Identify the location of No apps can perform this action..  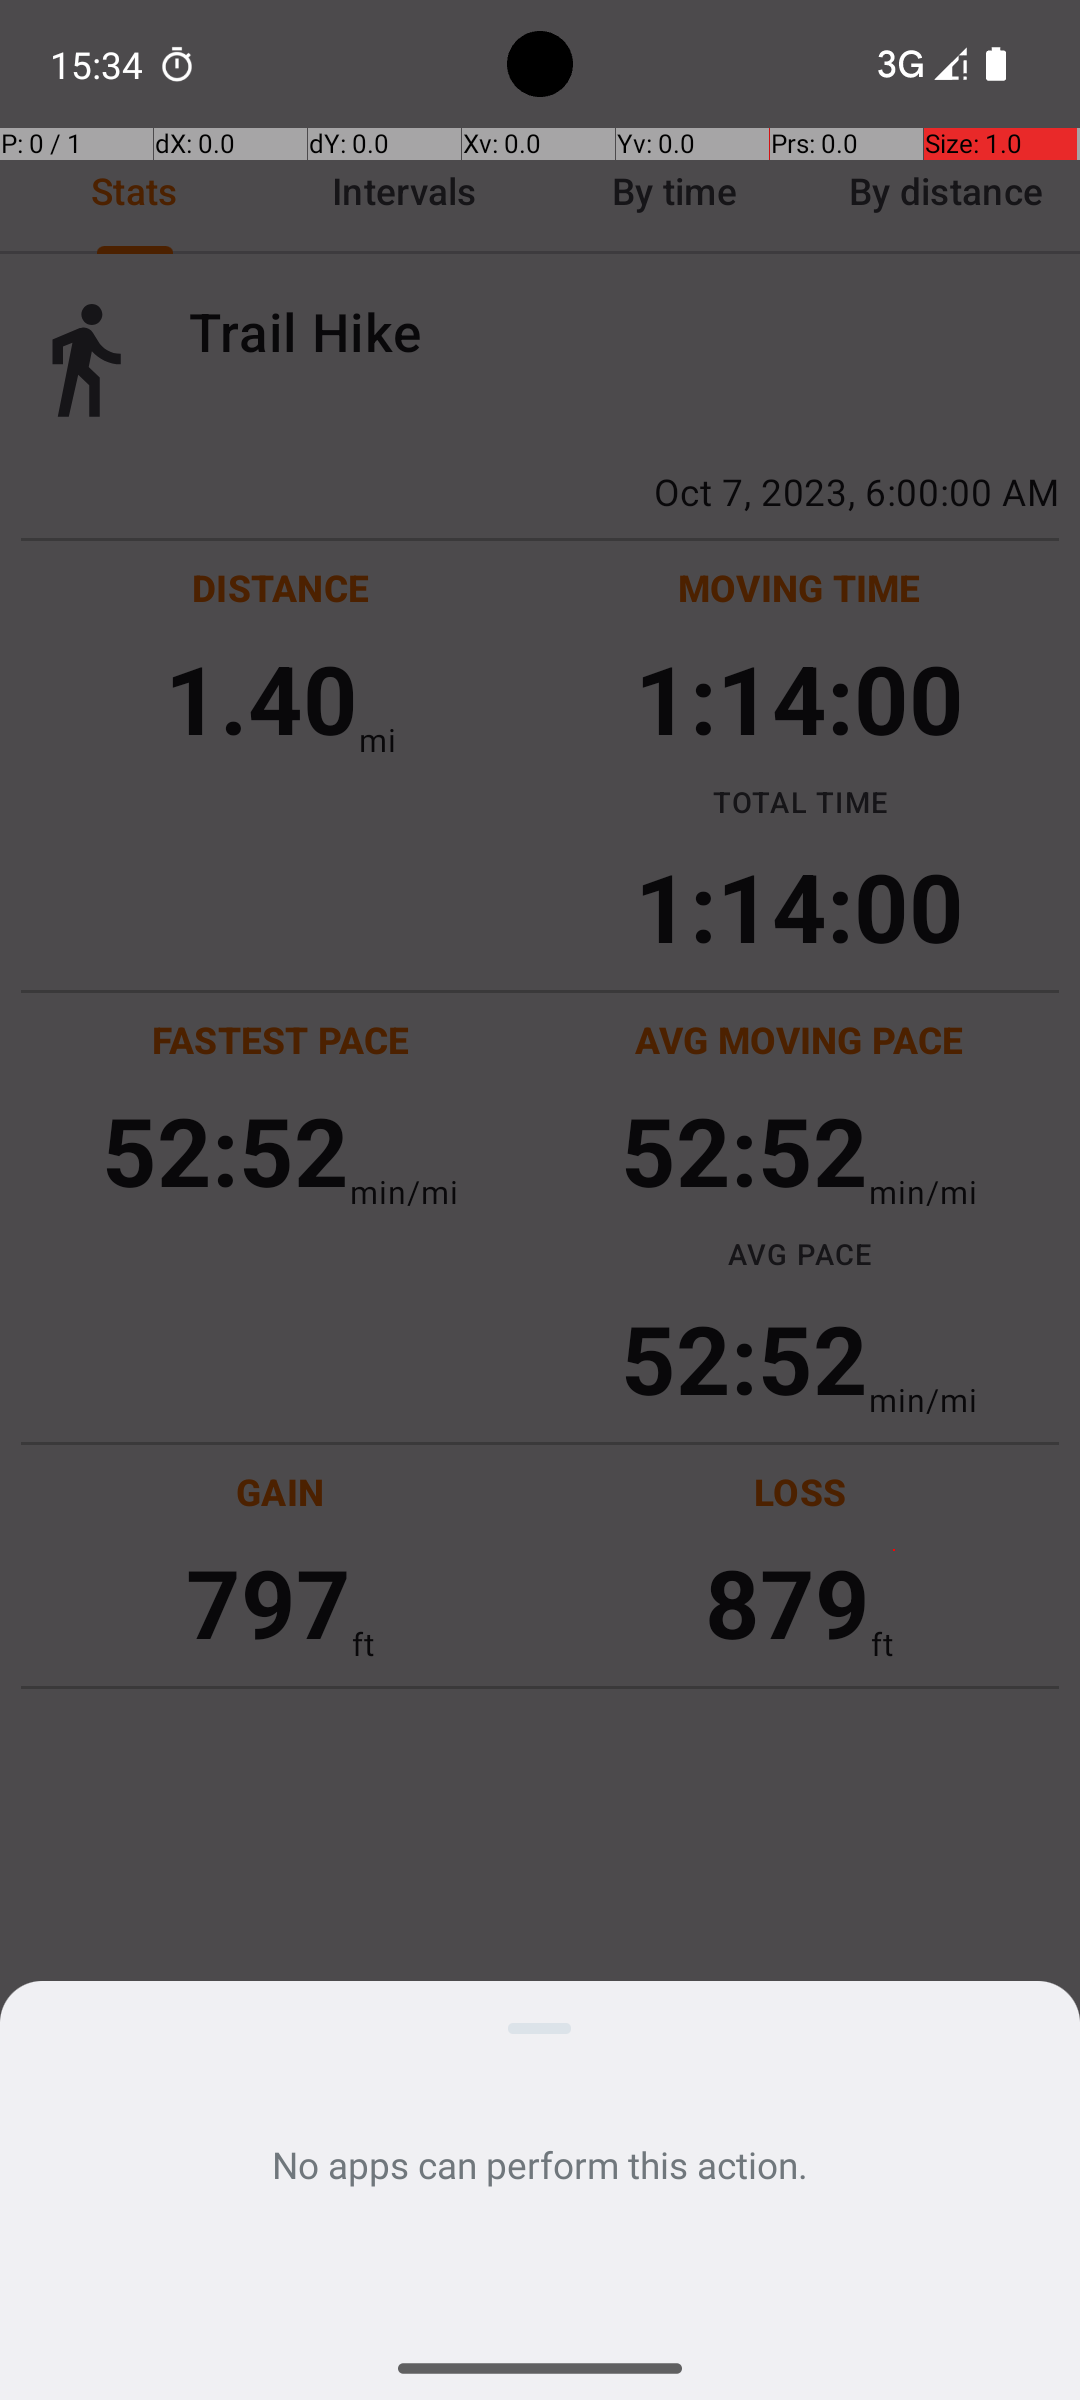
(540, 2164).